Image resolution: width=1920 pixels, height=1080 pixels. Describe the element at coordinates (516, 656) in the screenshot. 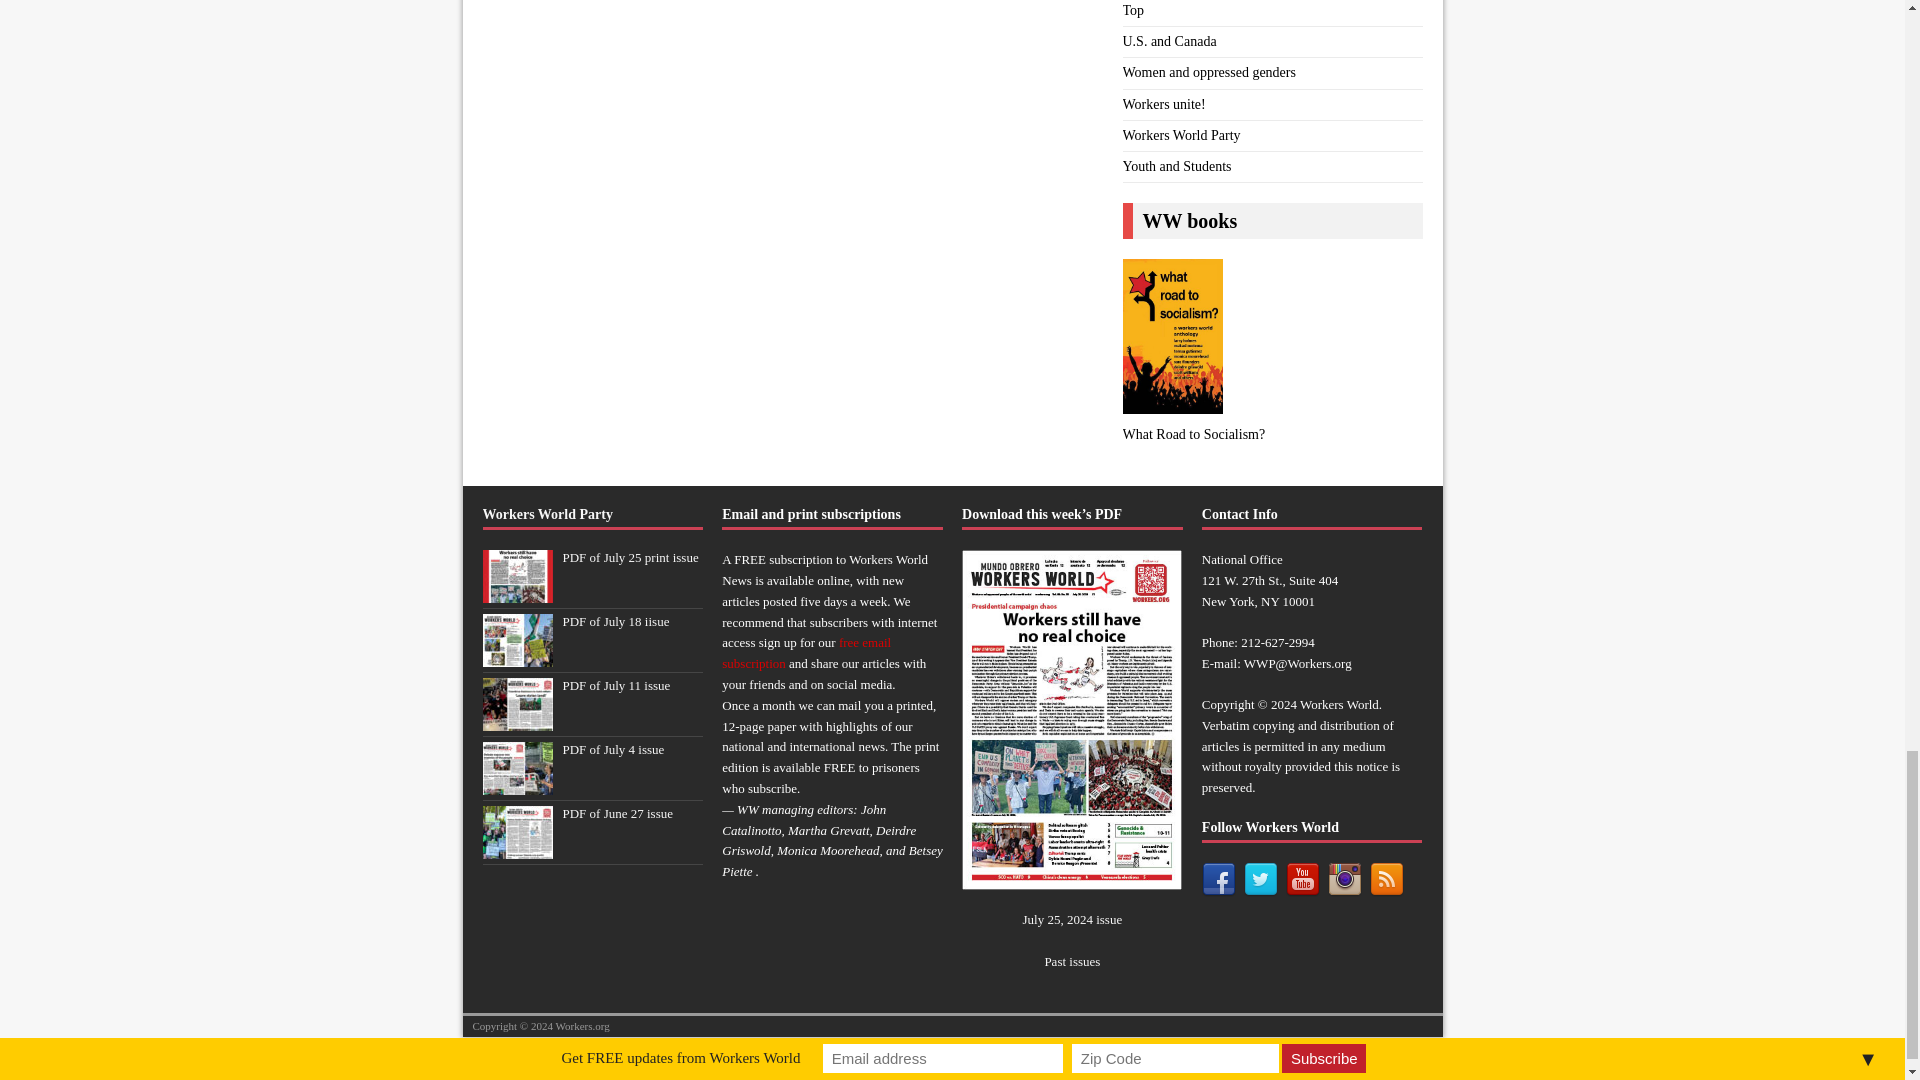

I see `PDF of July 18 iisue` at that location.